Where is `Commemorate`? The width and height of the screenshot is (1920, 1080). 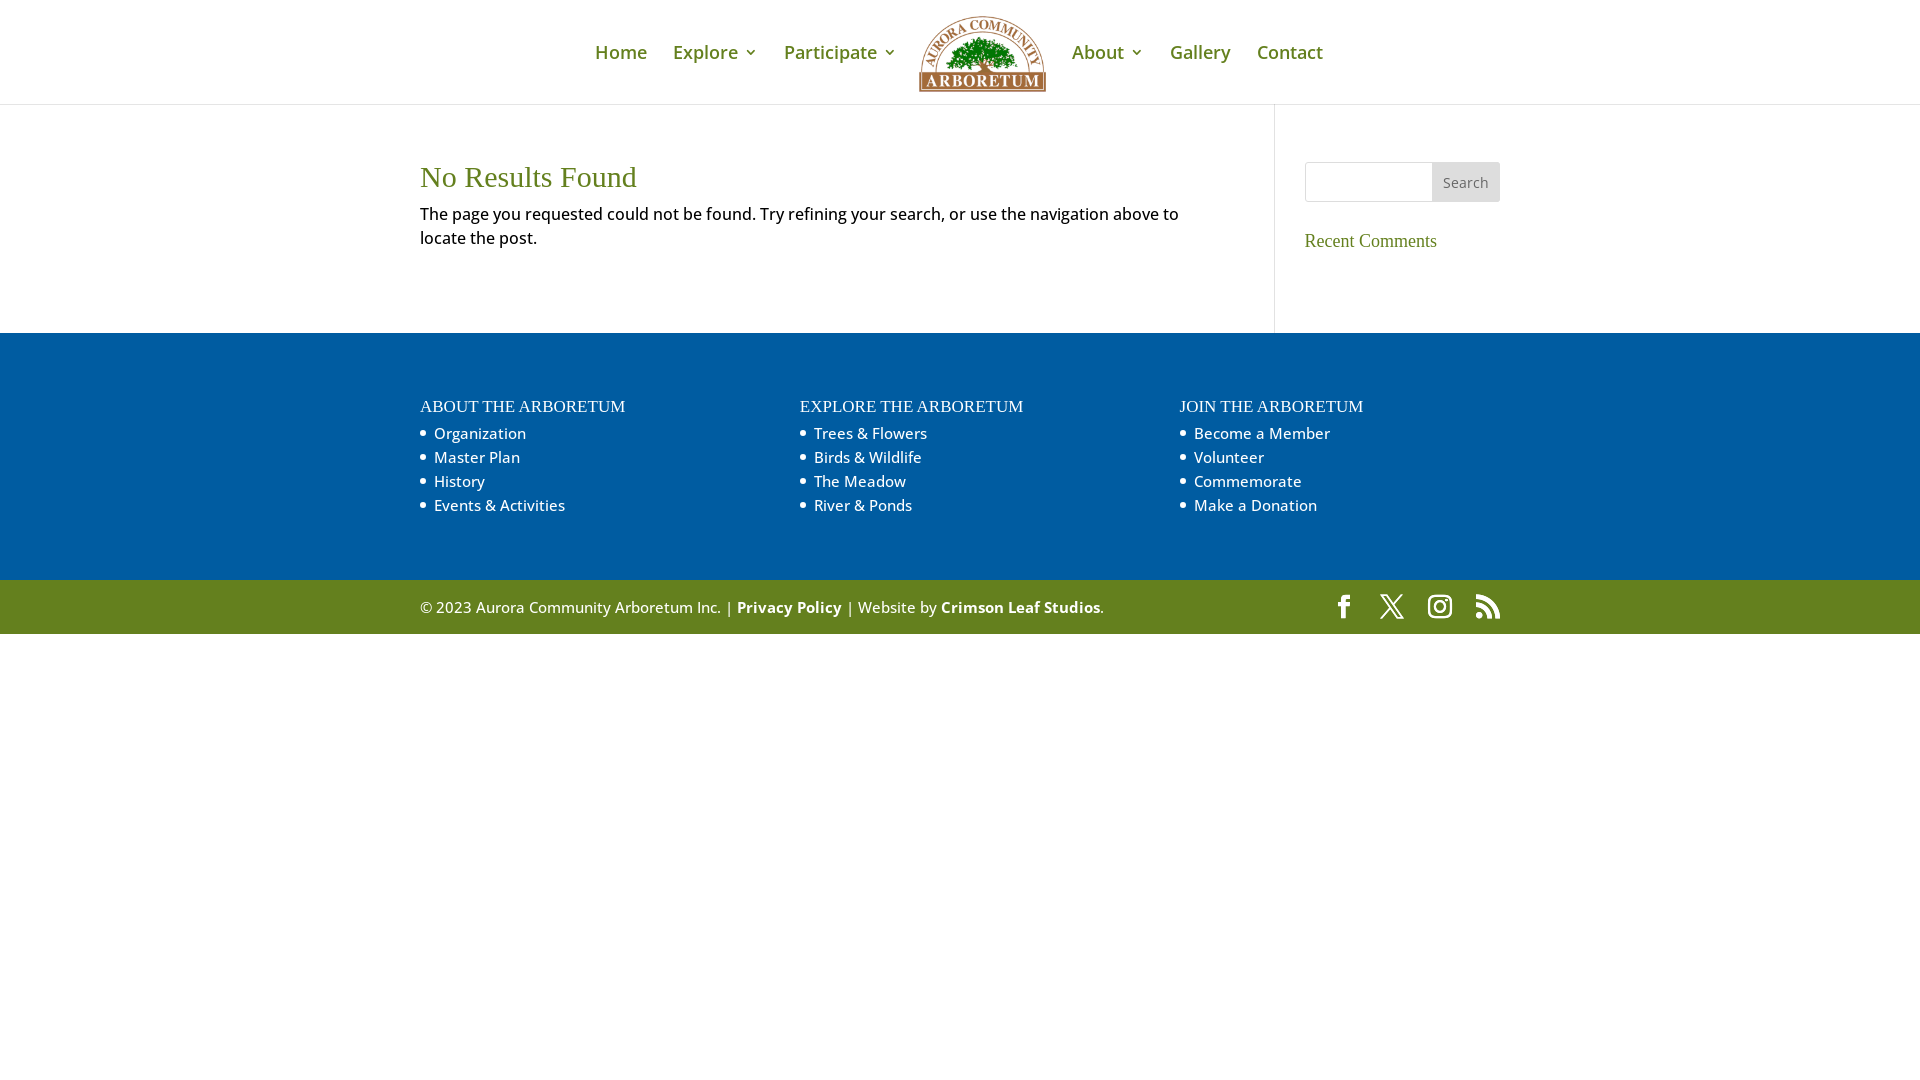
Commemorate is located at coordinates (1248, 481).